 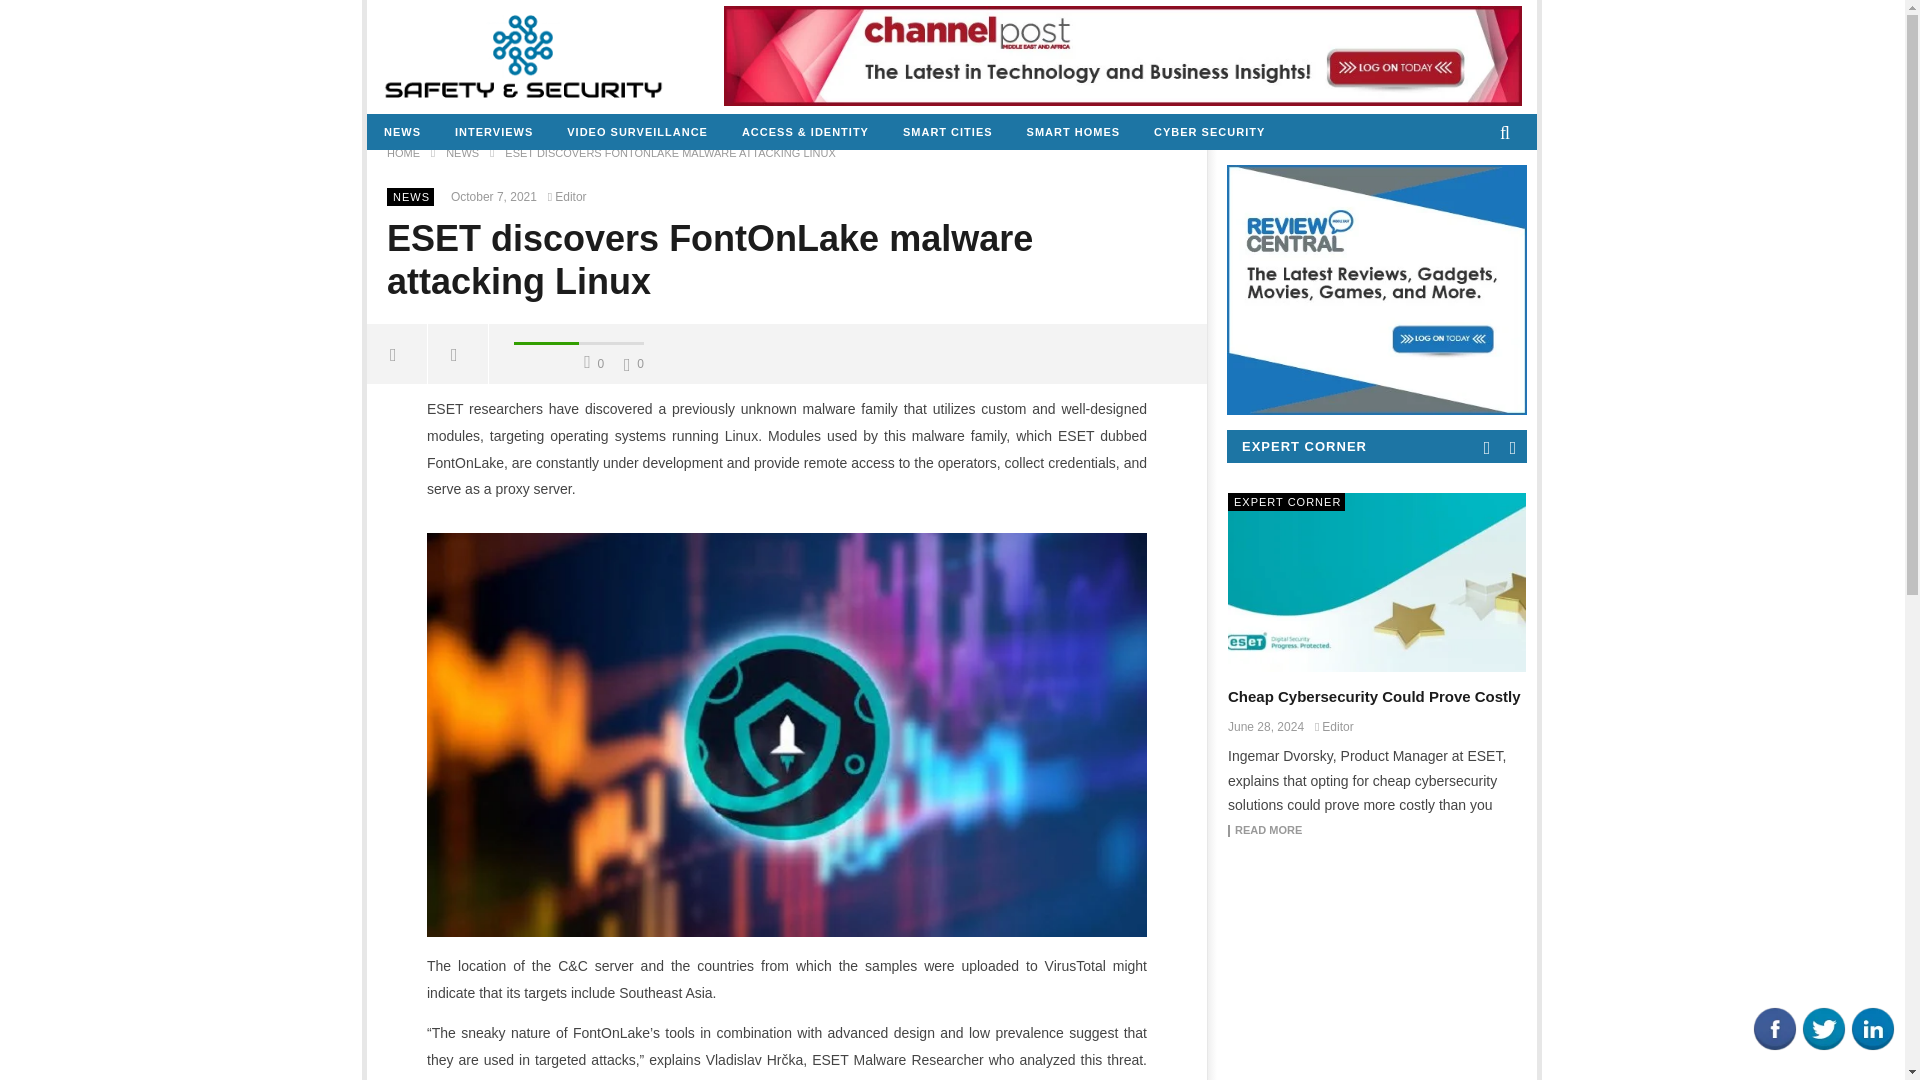 What do you see at coordinates (412, 196) in the screenshot?
I see `NEWS` at bounding box center [412, 196].